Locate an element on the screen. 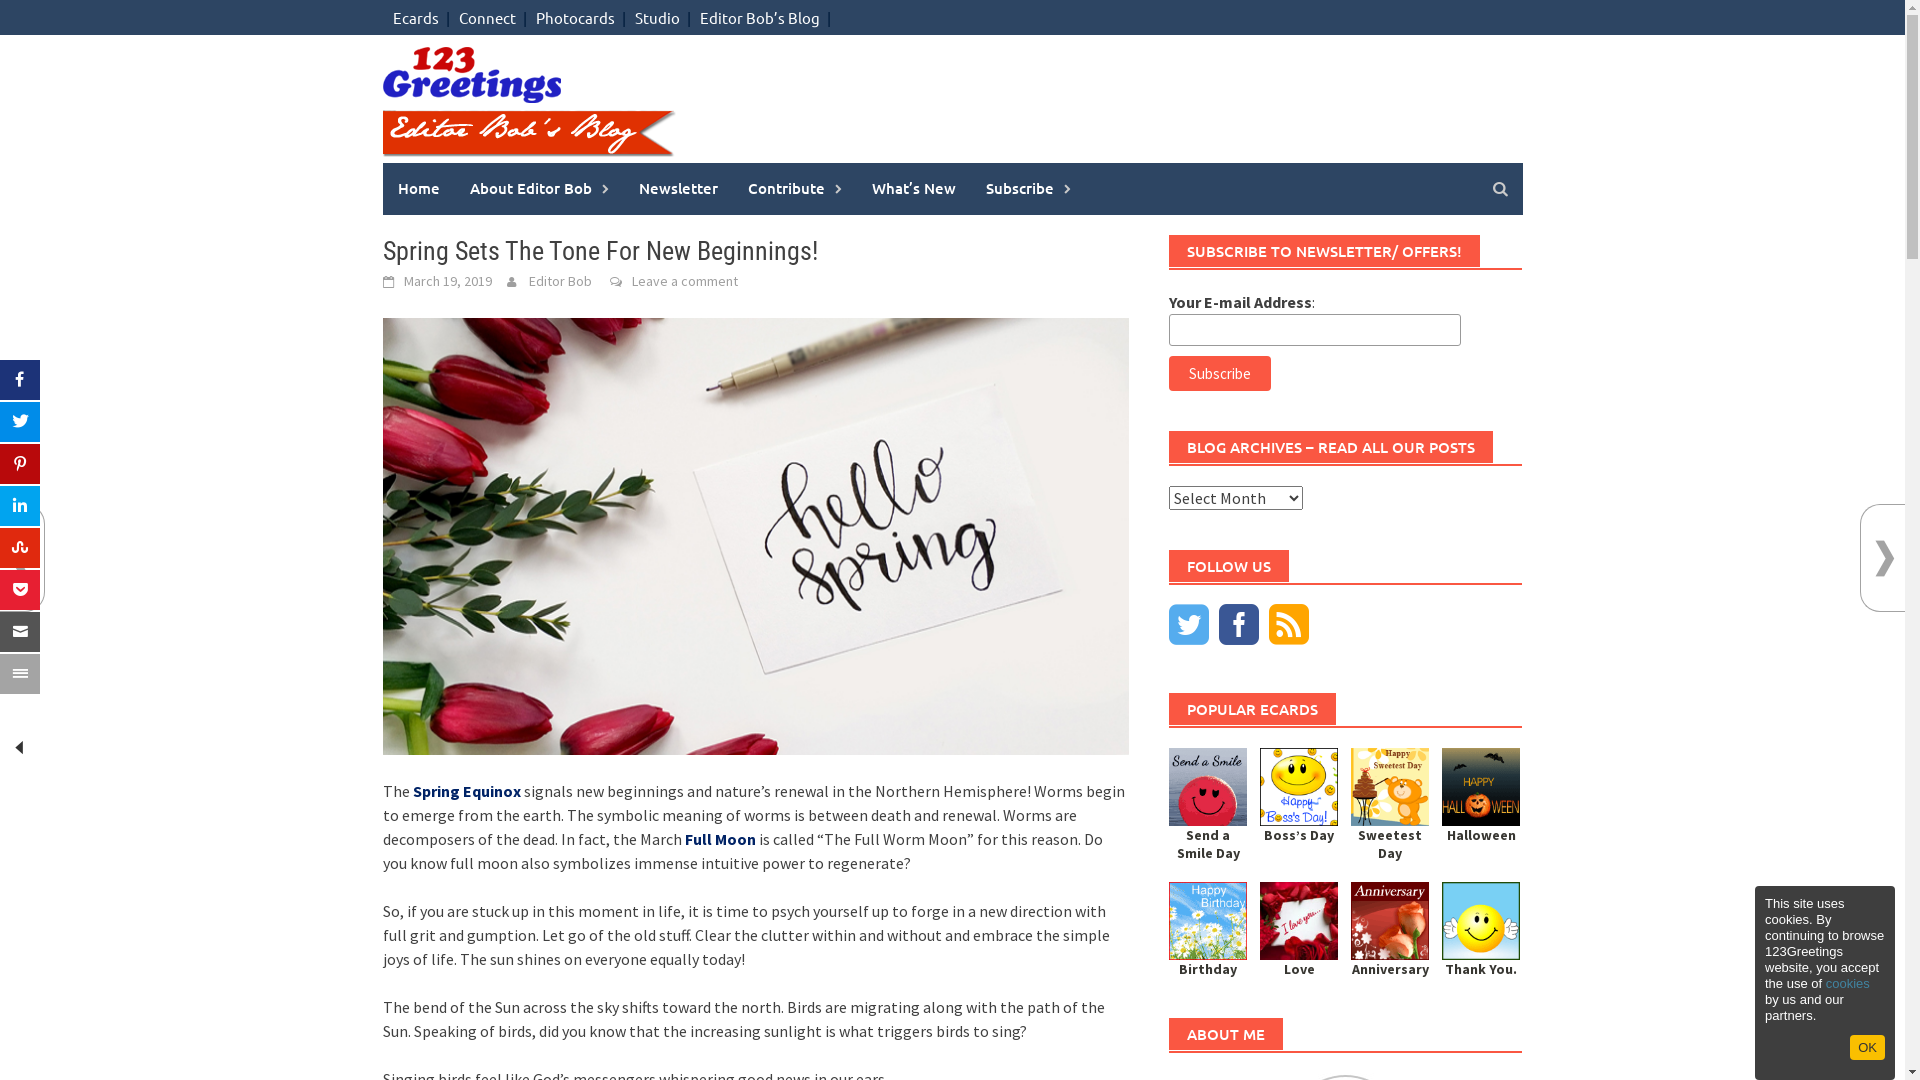 This screenshot has height=1080, width=1920. Ecards is located at coordinates (415, 18).